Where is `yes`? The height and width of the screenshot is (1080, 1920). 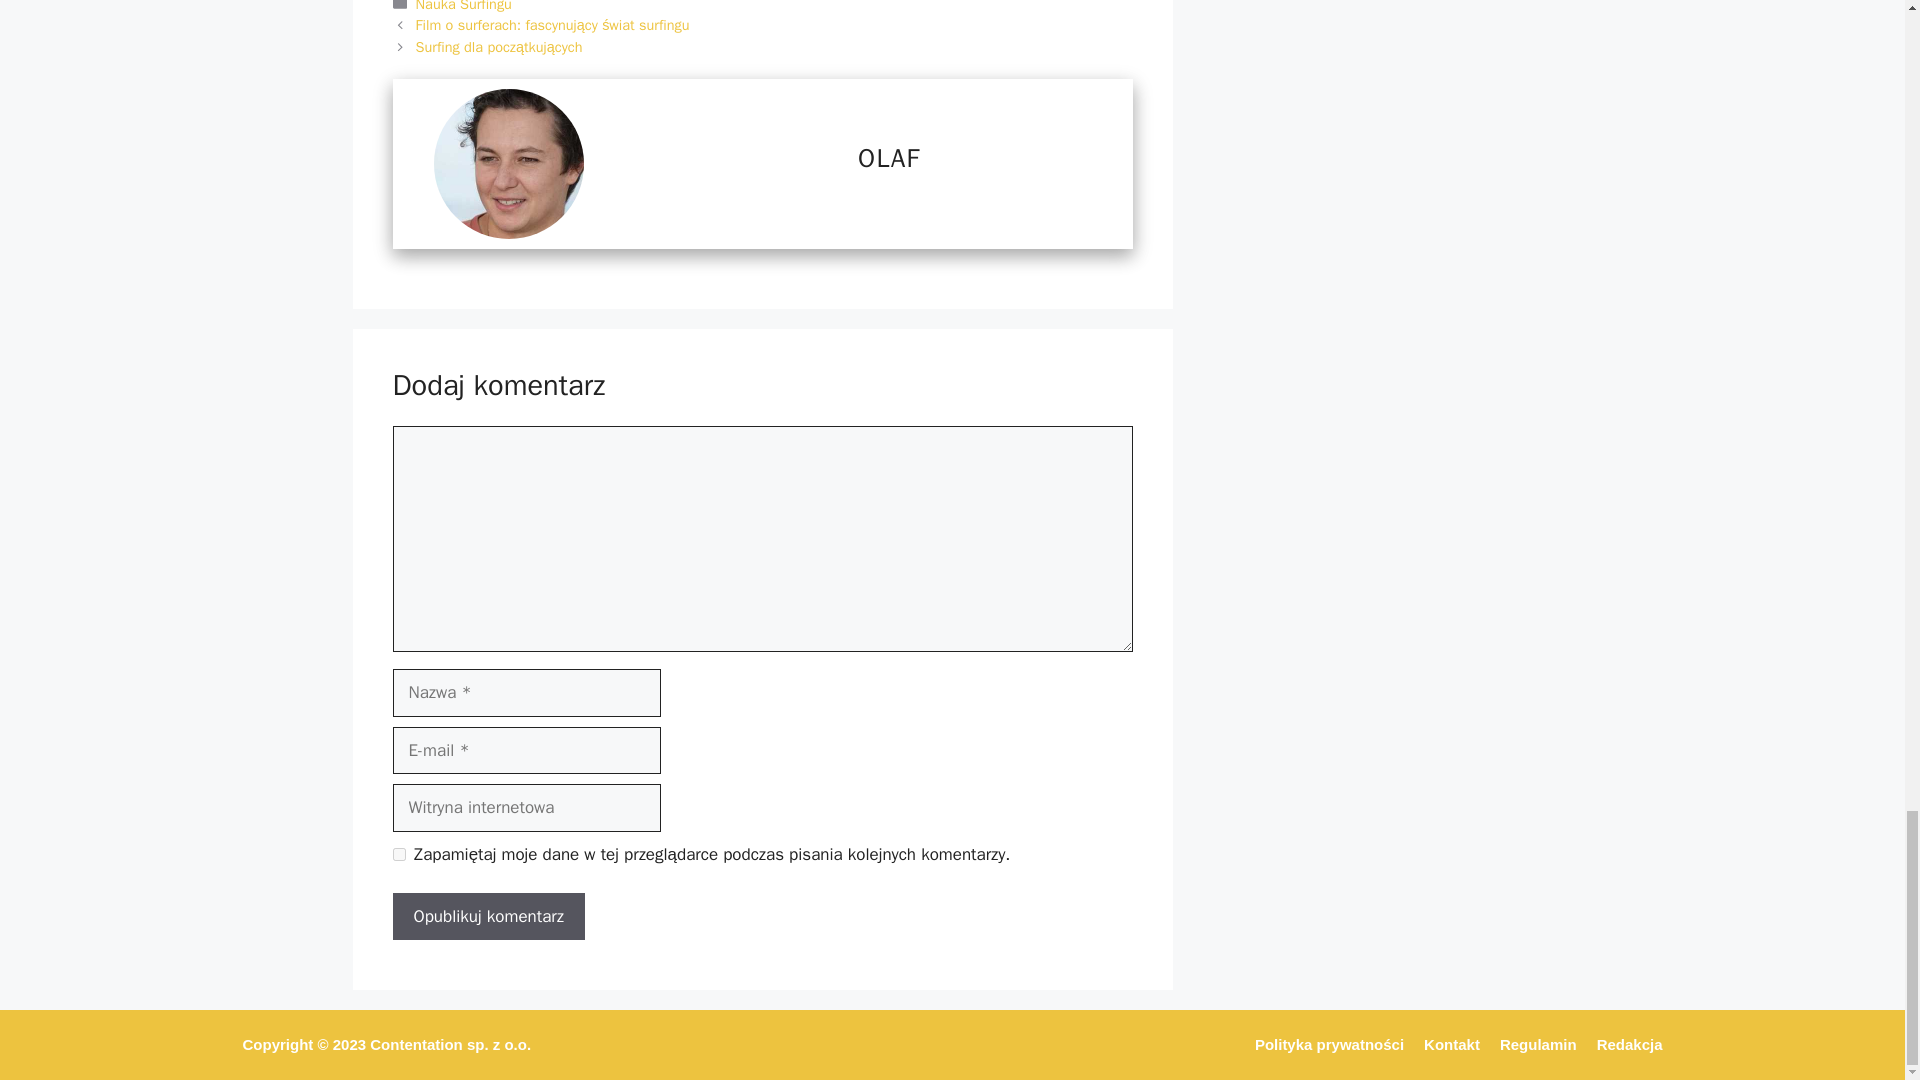
yes is located at coordinates (398, 854).